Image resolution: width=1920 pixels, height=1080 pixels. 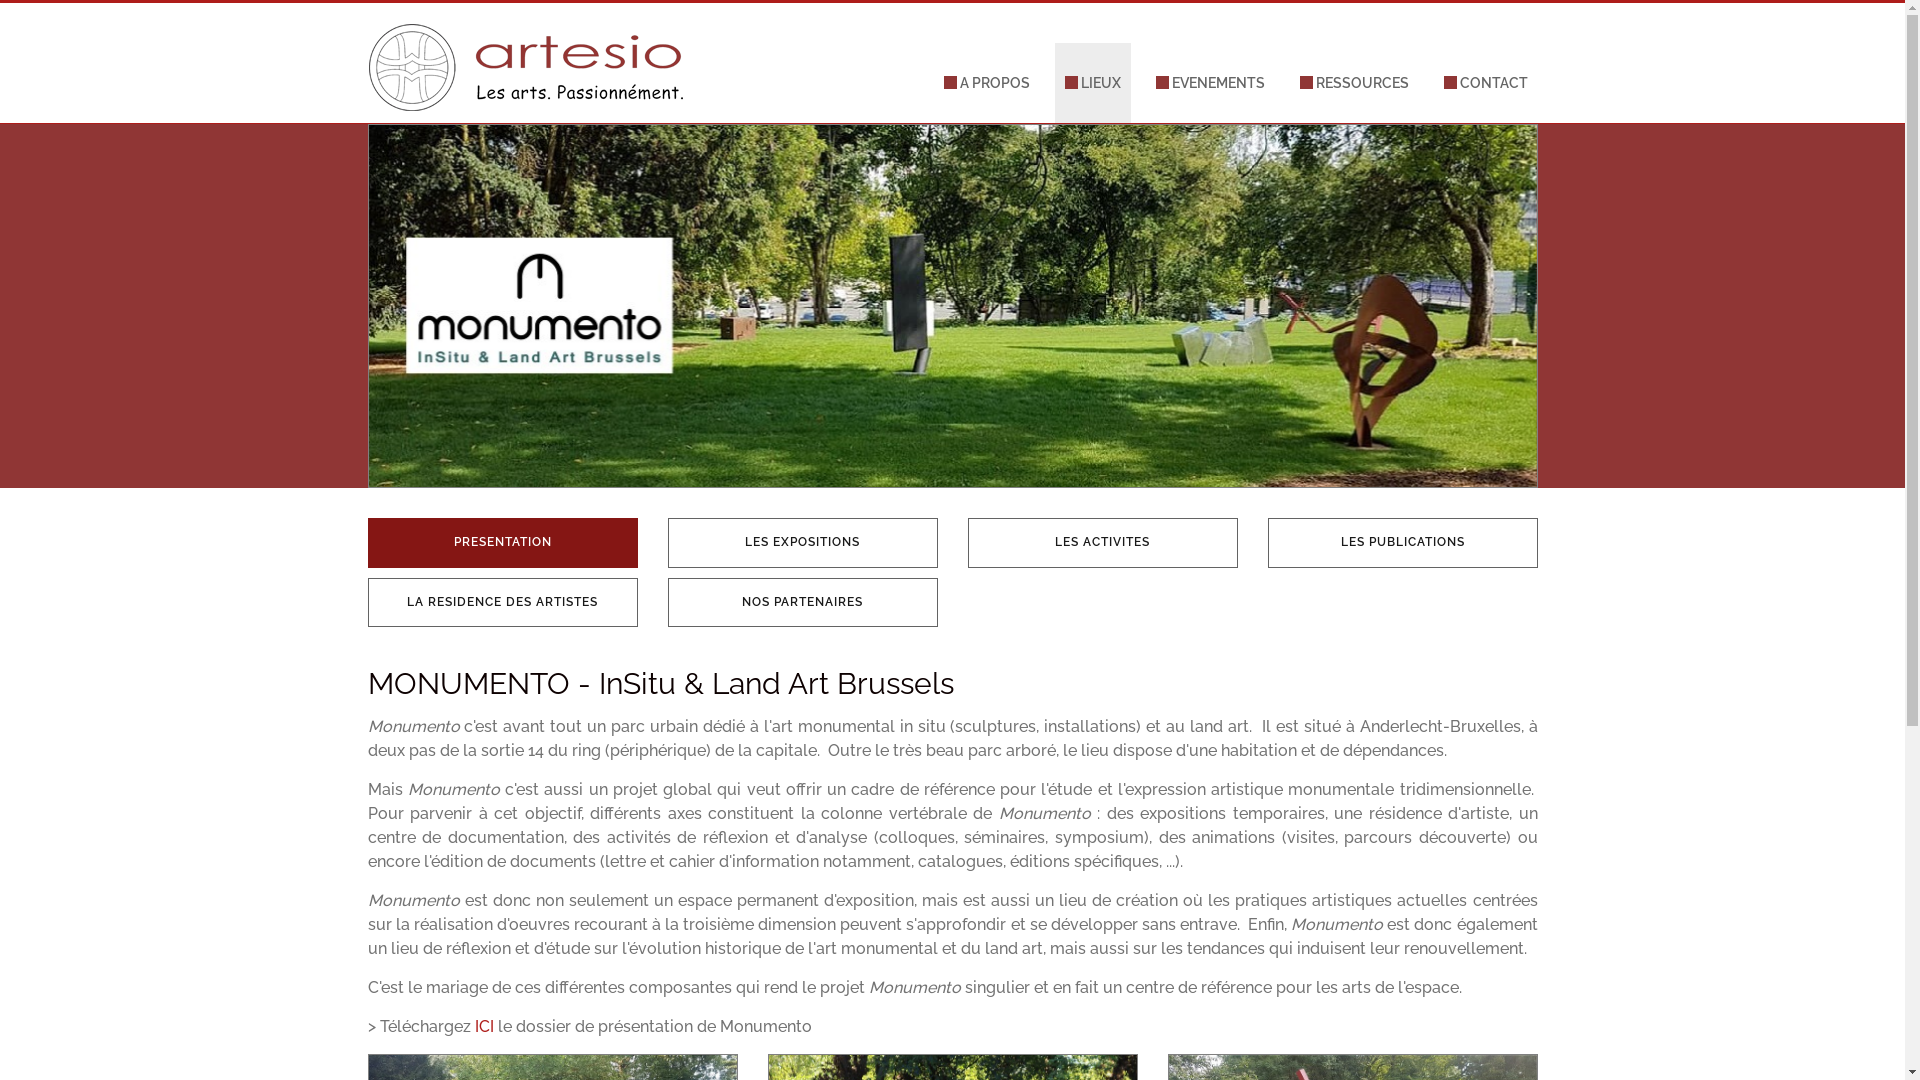 What do you see at coordinates (484, 1026) in the screenshot?
I see `ICI` at bounding box center [484, 1026].